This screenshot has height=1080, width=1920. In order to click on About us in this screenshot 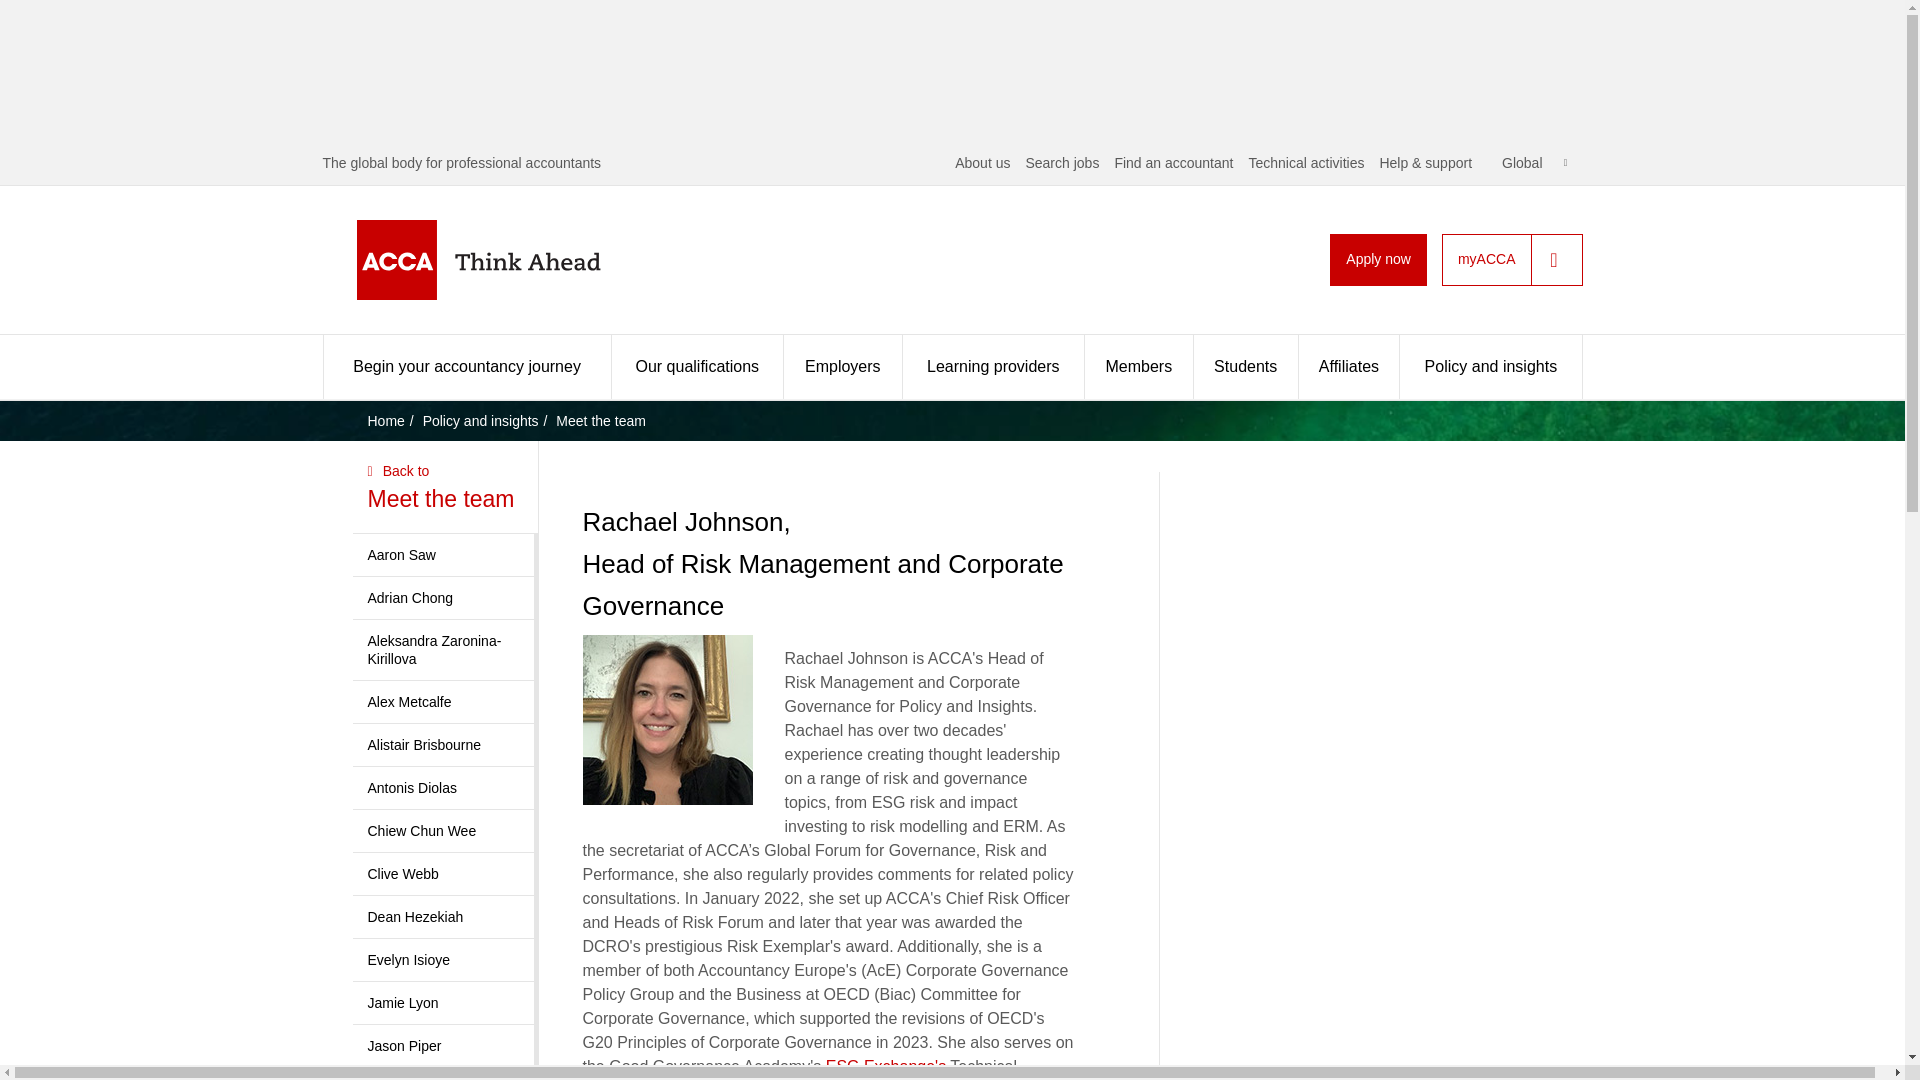, I will do `click(982, 162)`.